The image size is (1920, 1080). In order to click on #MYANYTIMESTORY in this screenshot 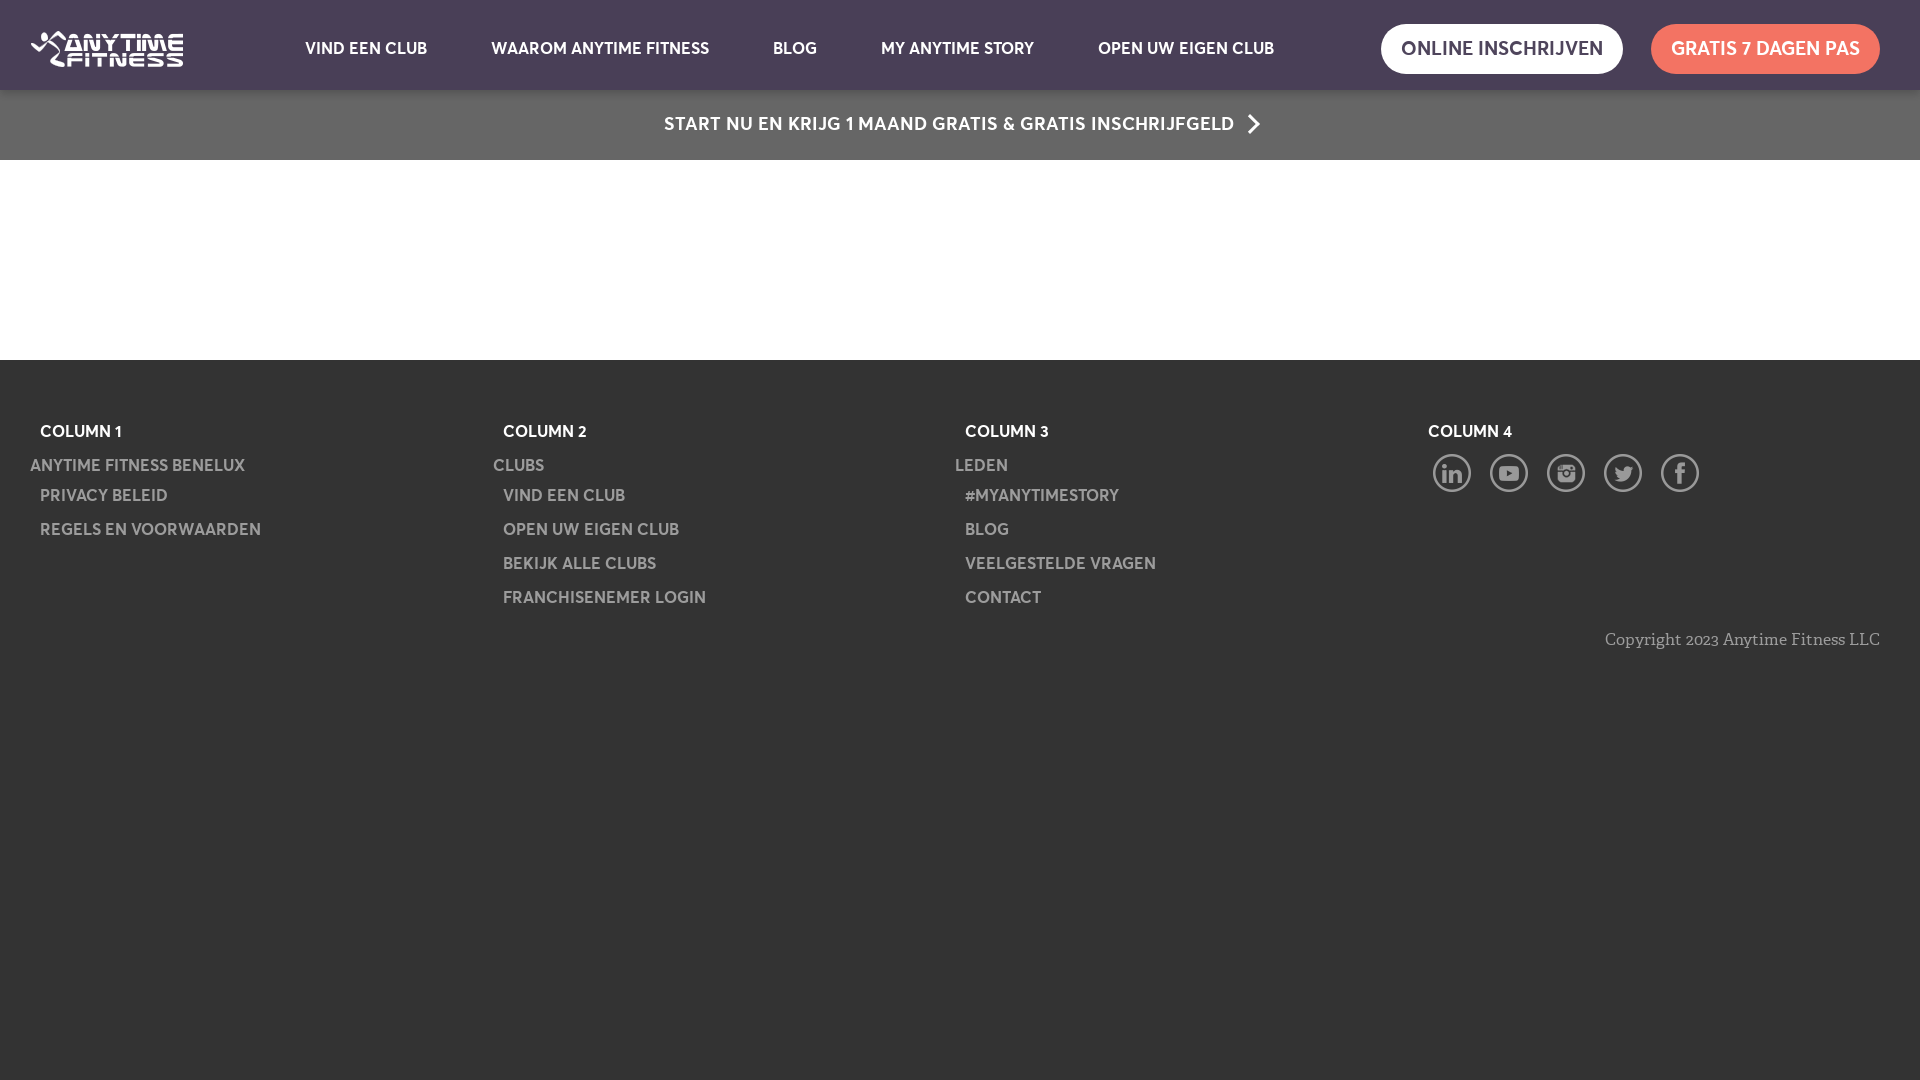, I will do `click(1042, 495)`.